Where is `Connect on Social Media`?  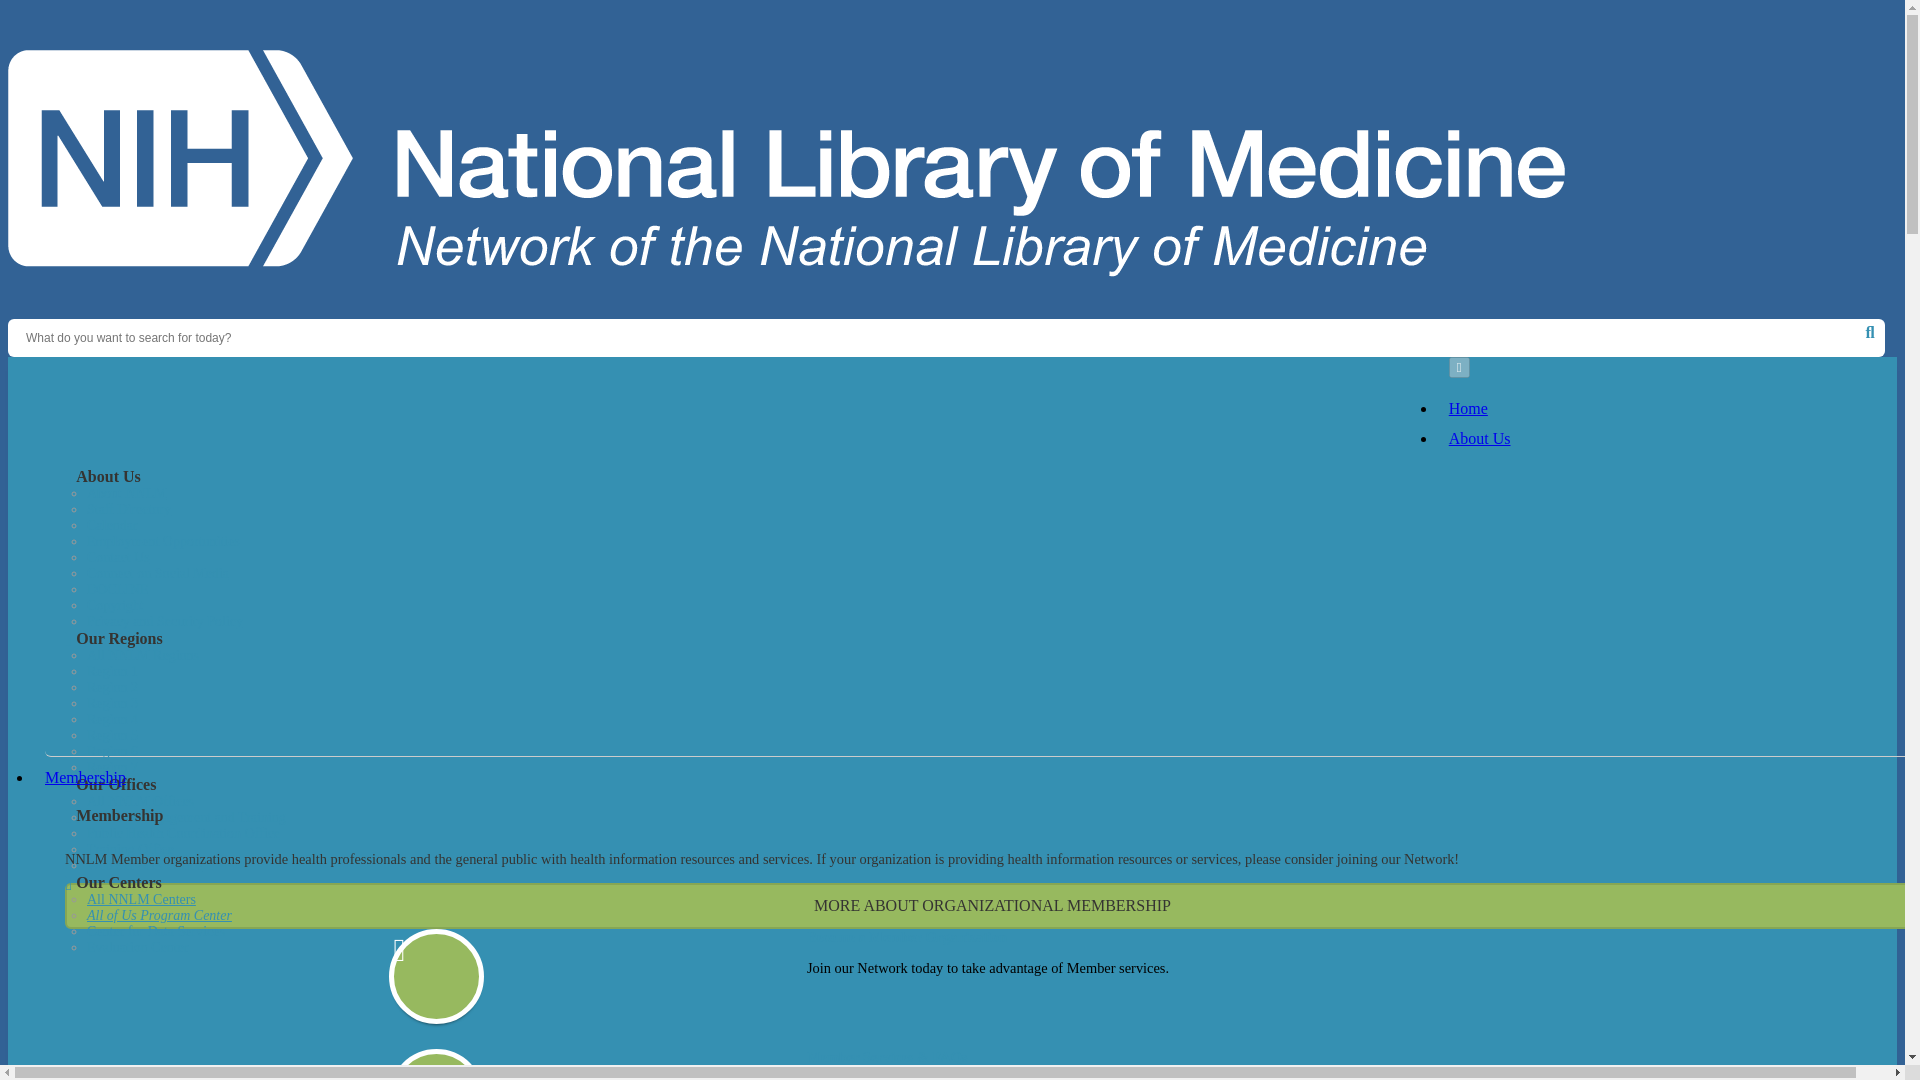
Connect on Social Media is located at coordinates (157, 573).